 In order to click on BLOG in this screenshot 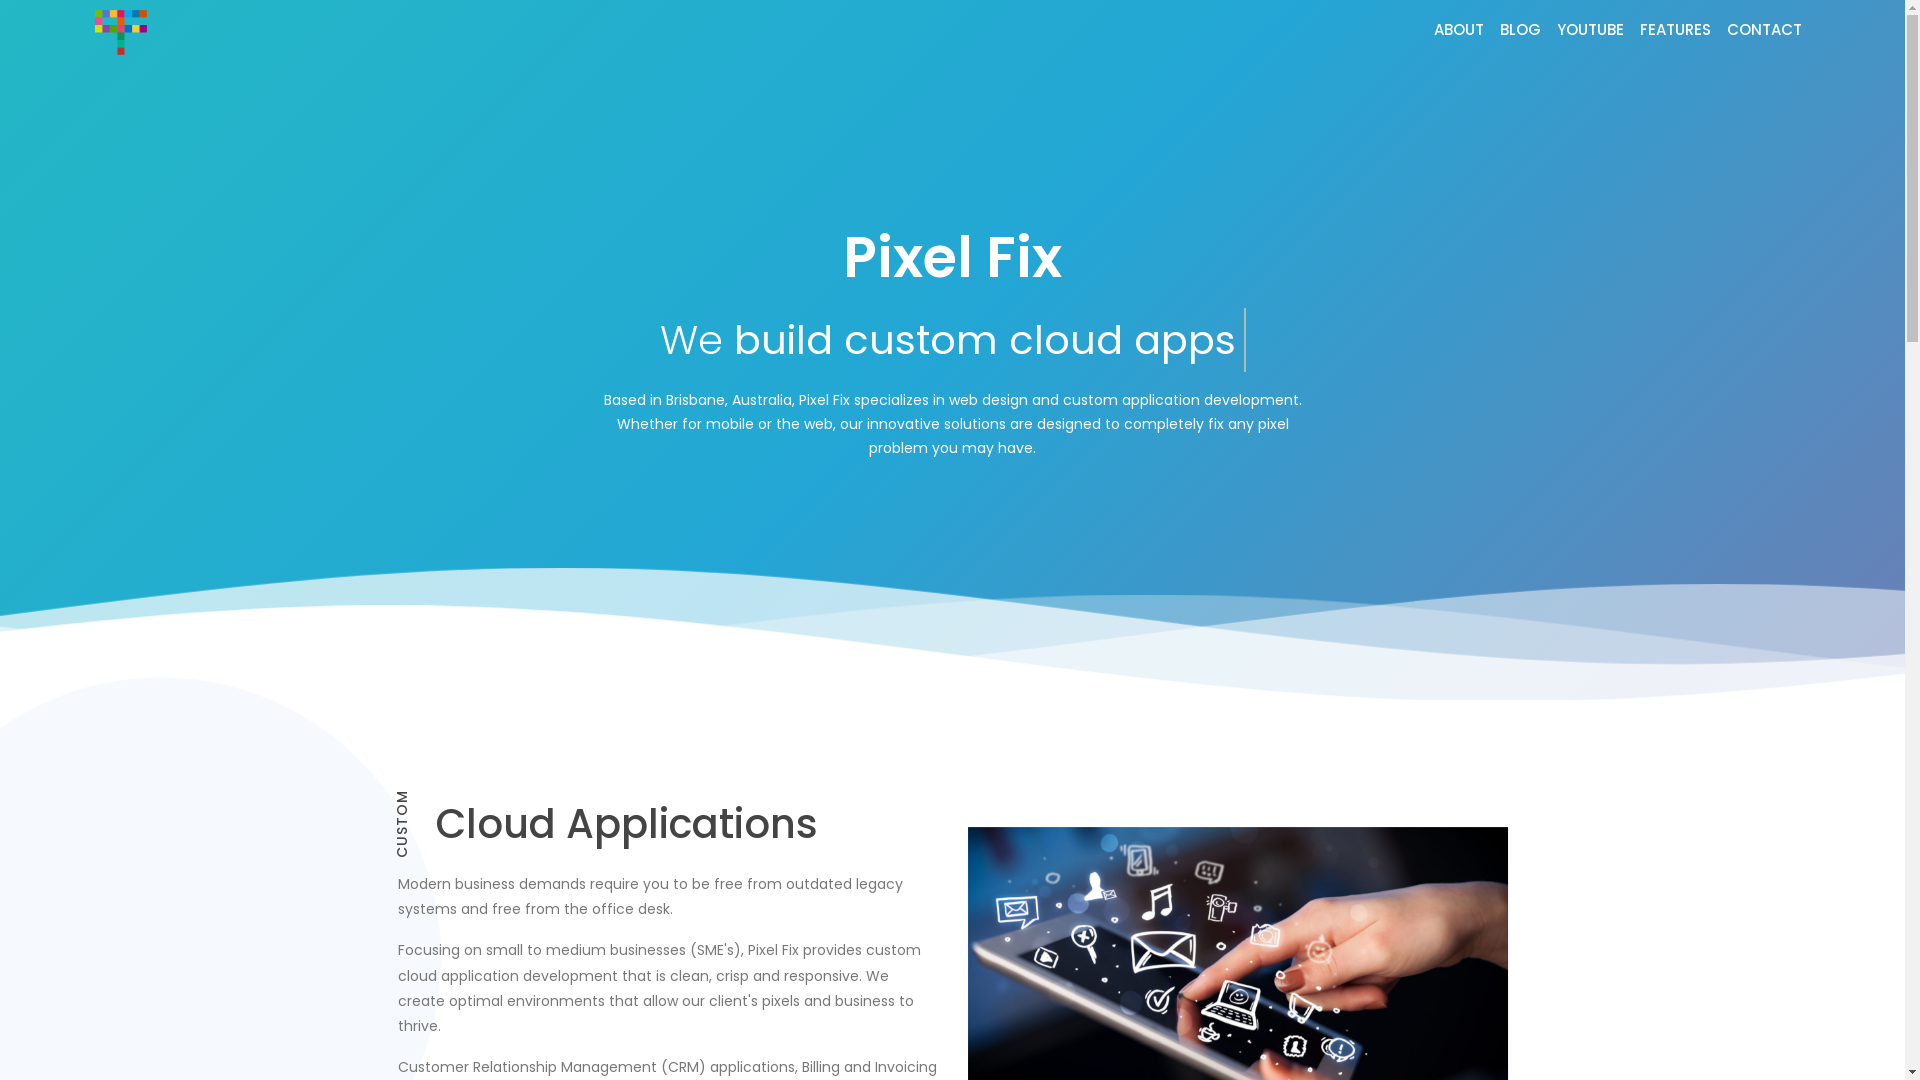, I will do `click(1520, 30)`.